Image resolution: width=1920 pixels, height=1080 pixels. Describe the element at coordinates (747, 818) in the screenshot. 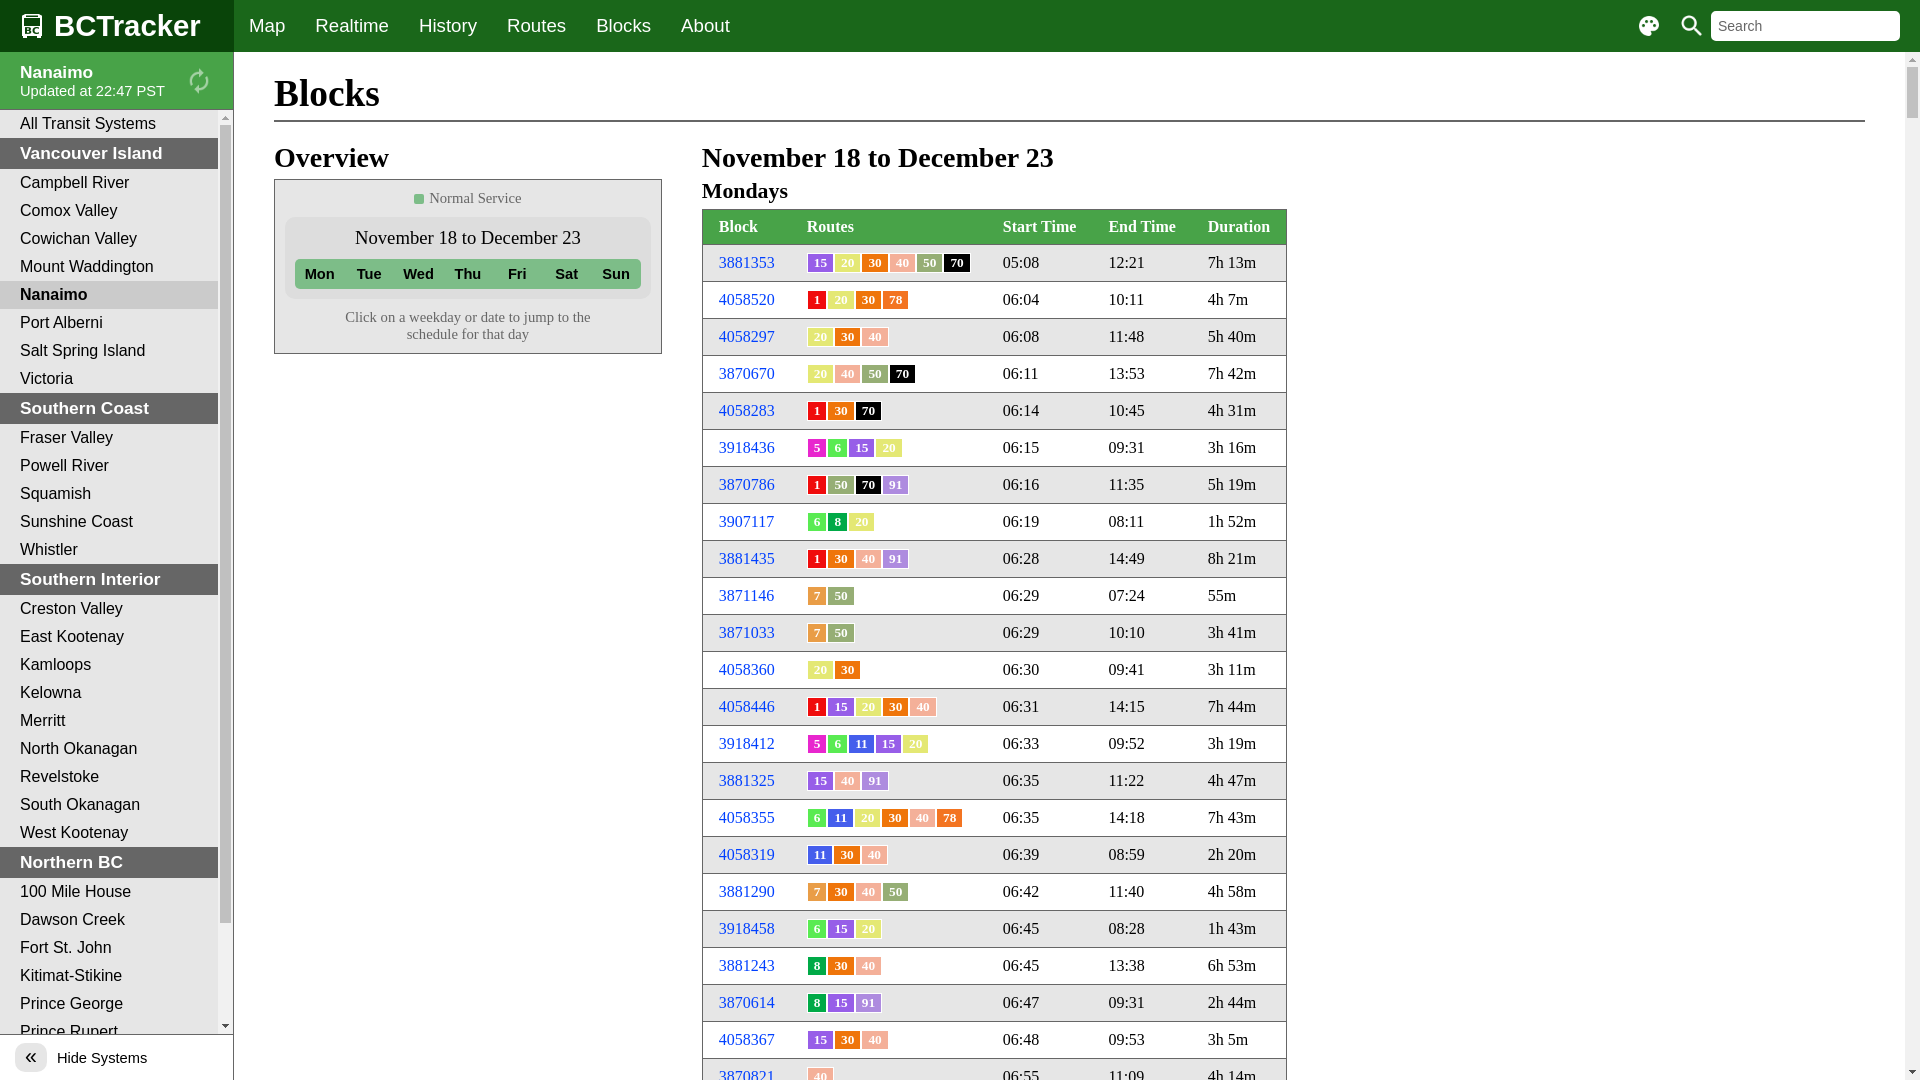

I see `4058355` at that location.